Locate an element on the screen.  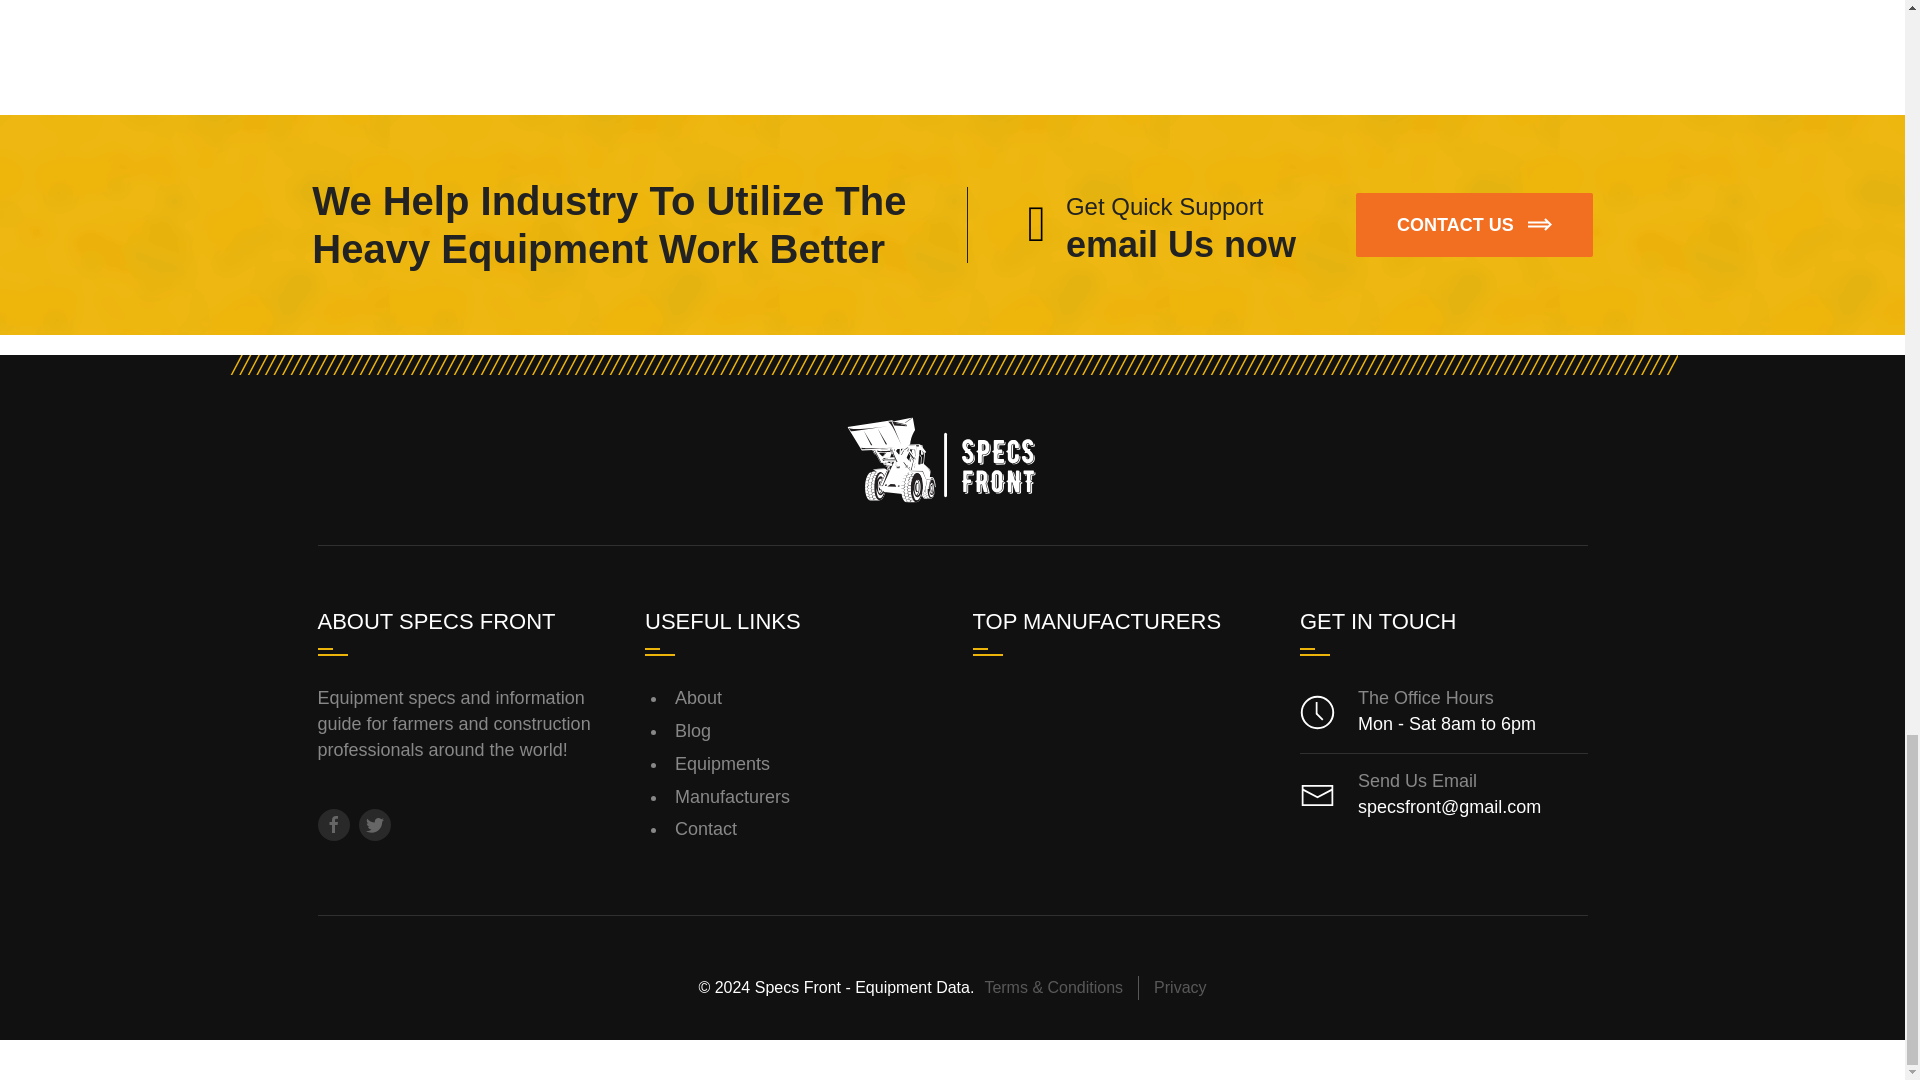
Contact is located at coordinates (804, 731).